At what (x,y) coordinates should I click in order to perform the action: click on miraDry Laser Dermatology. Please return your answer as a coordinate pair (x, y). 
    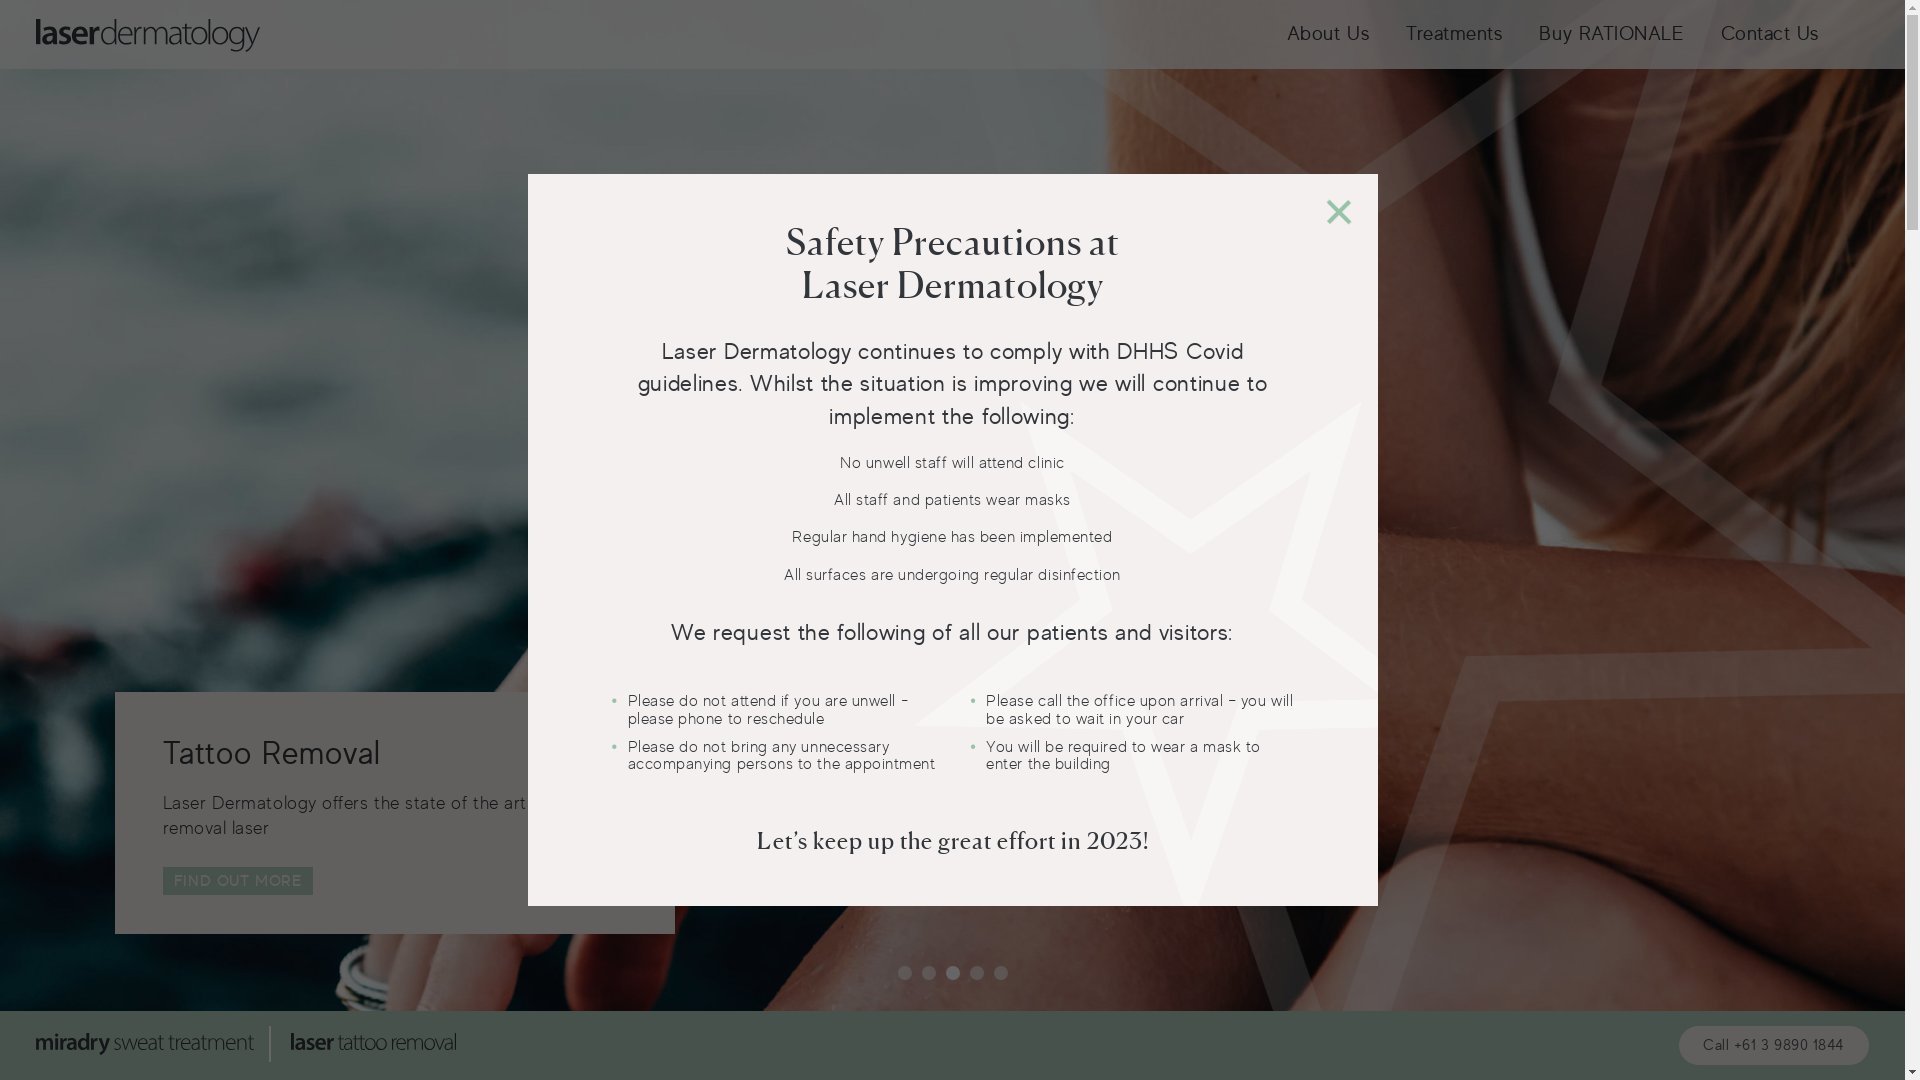
    Looking at the image, I should click on (161, 1045).